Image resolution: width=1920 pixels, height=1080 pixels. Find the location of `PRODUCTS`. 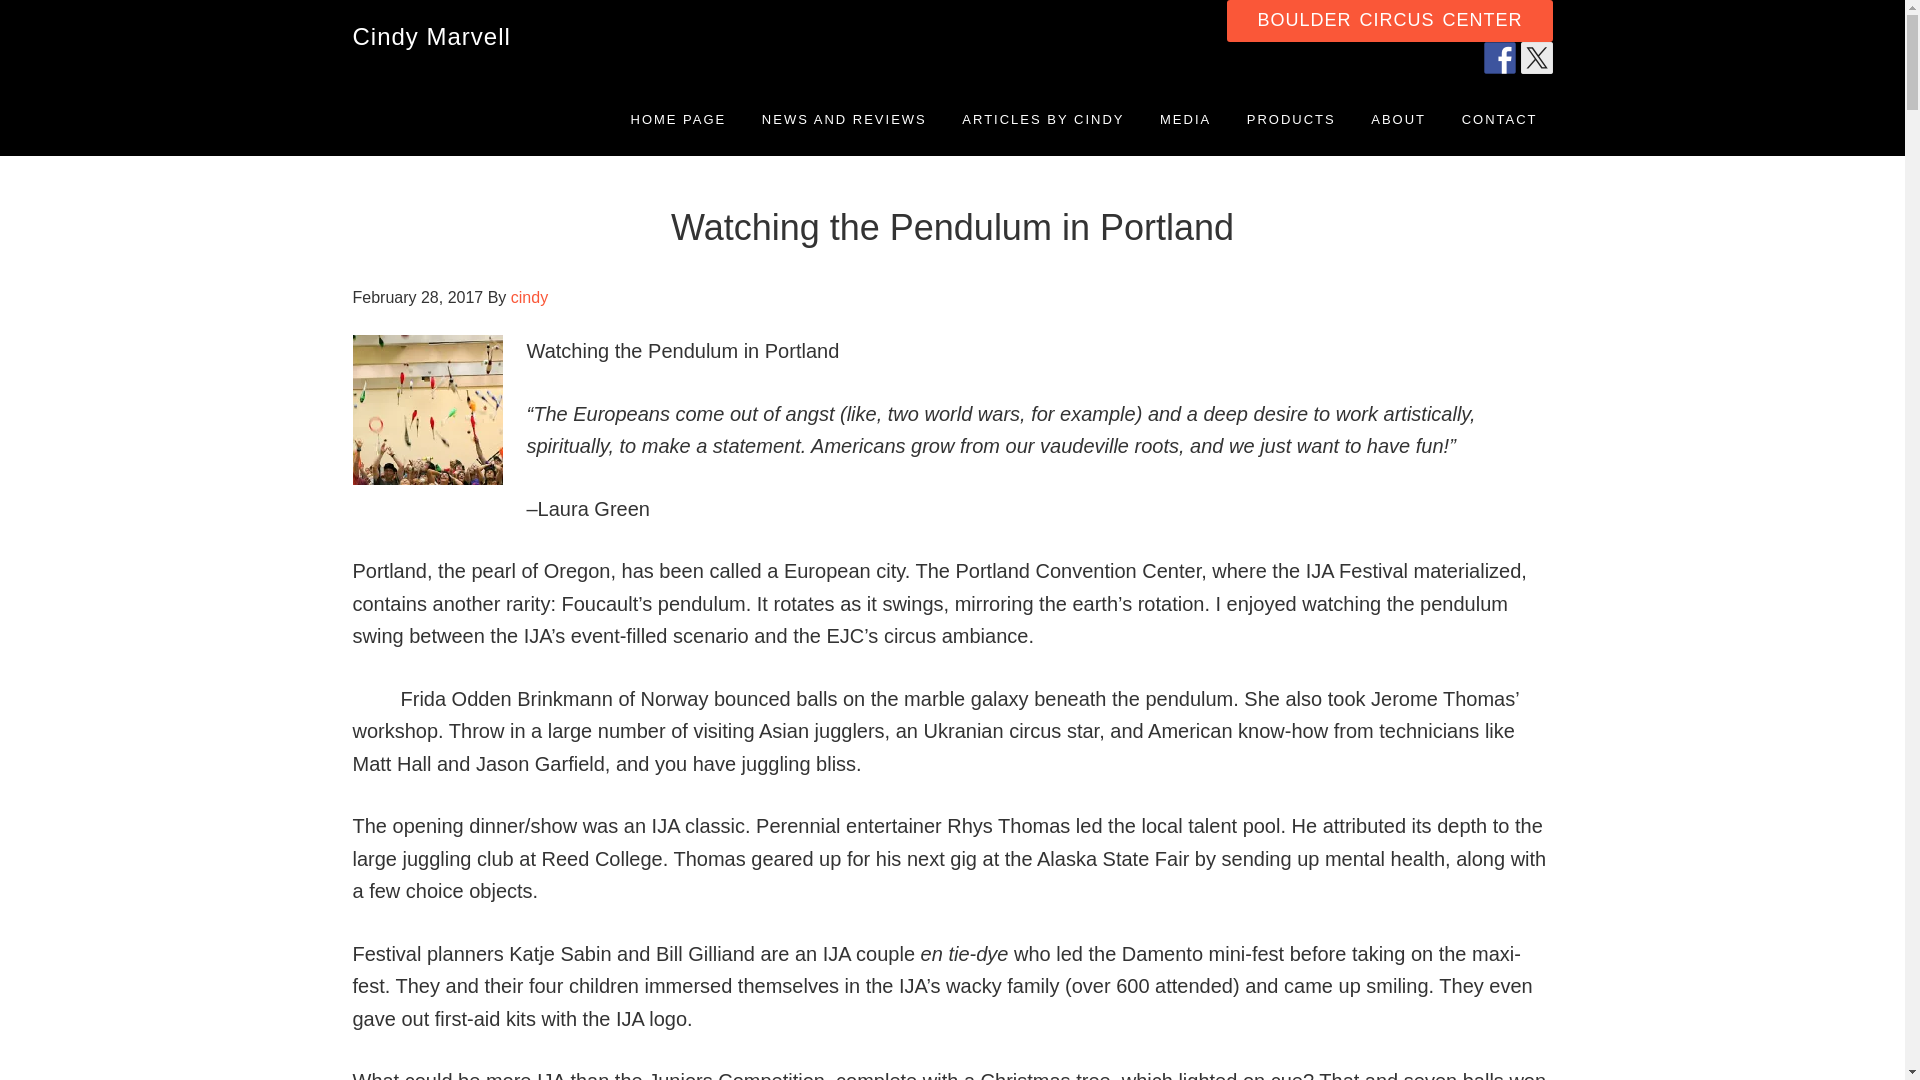

PRODUCTS is located at coordinates (1292, 119).